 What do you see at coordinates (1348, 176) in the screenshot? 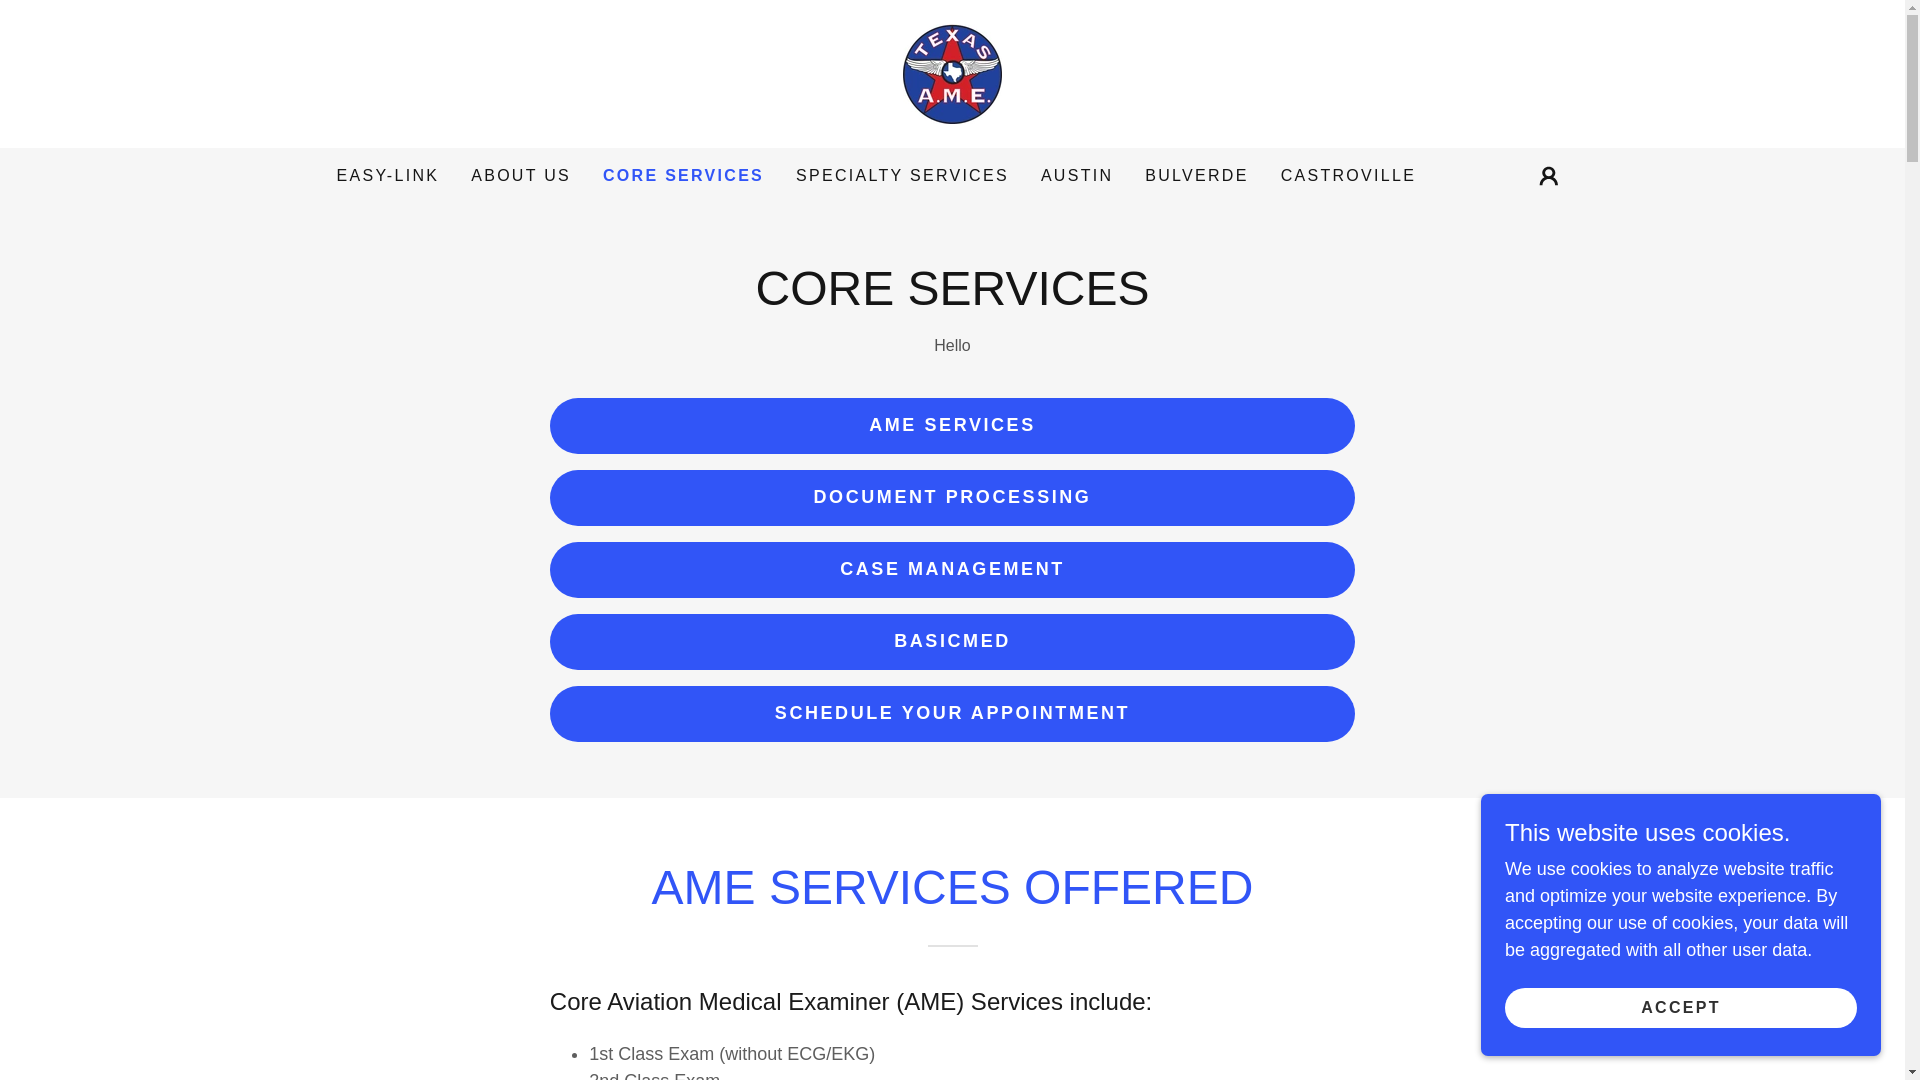
I see `CASTROVILLE` at bounding box center [1348, 176].